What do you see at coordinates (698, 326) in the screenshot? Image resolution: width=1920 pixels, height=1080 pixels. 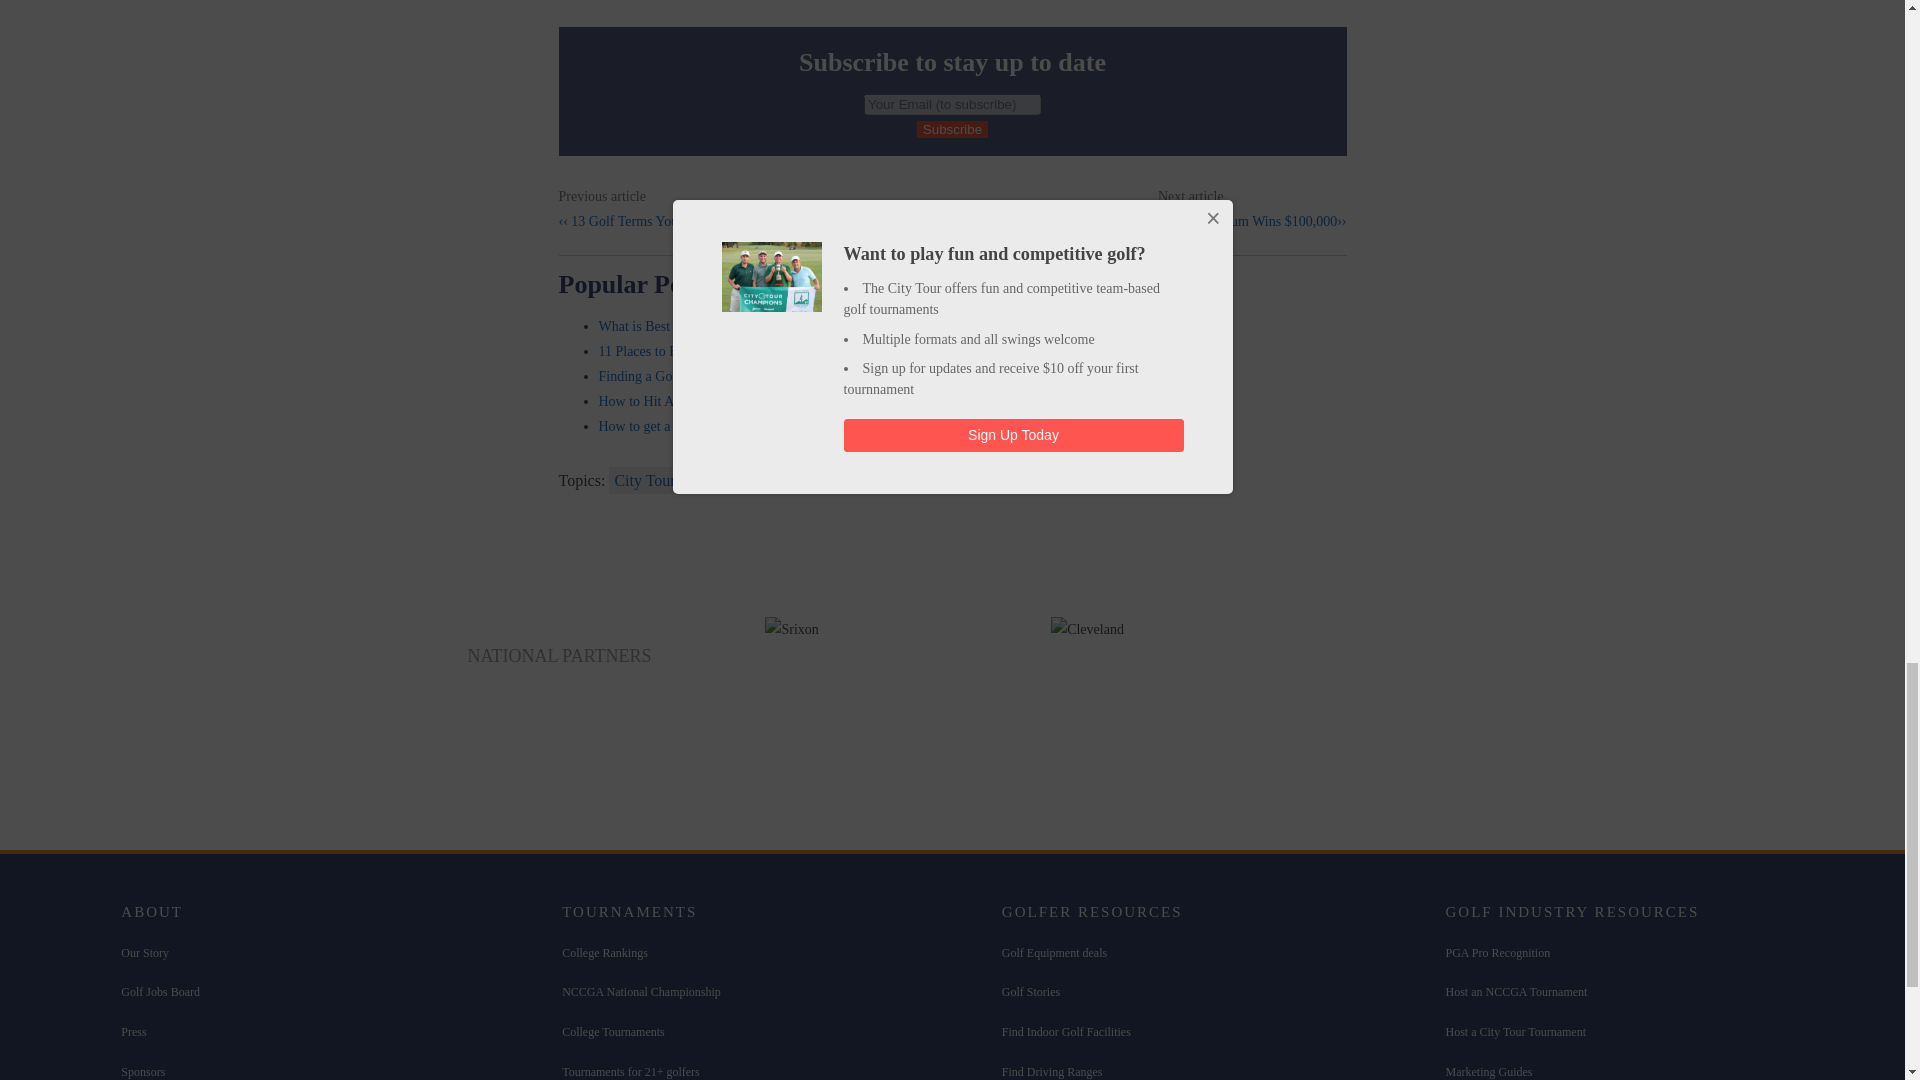 I see `What is Best Ball Golf v. Scramble?` at bounding box center [698, 326].